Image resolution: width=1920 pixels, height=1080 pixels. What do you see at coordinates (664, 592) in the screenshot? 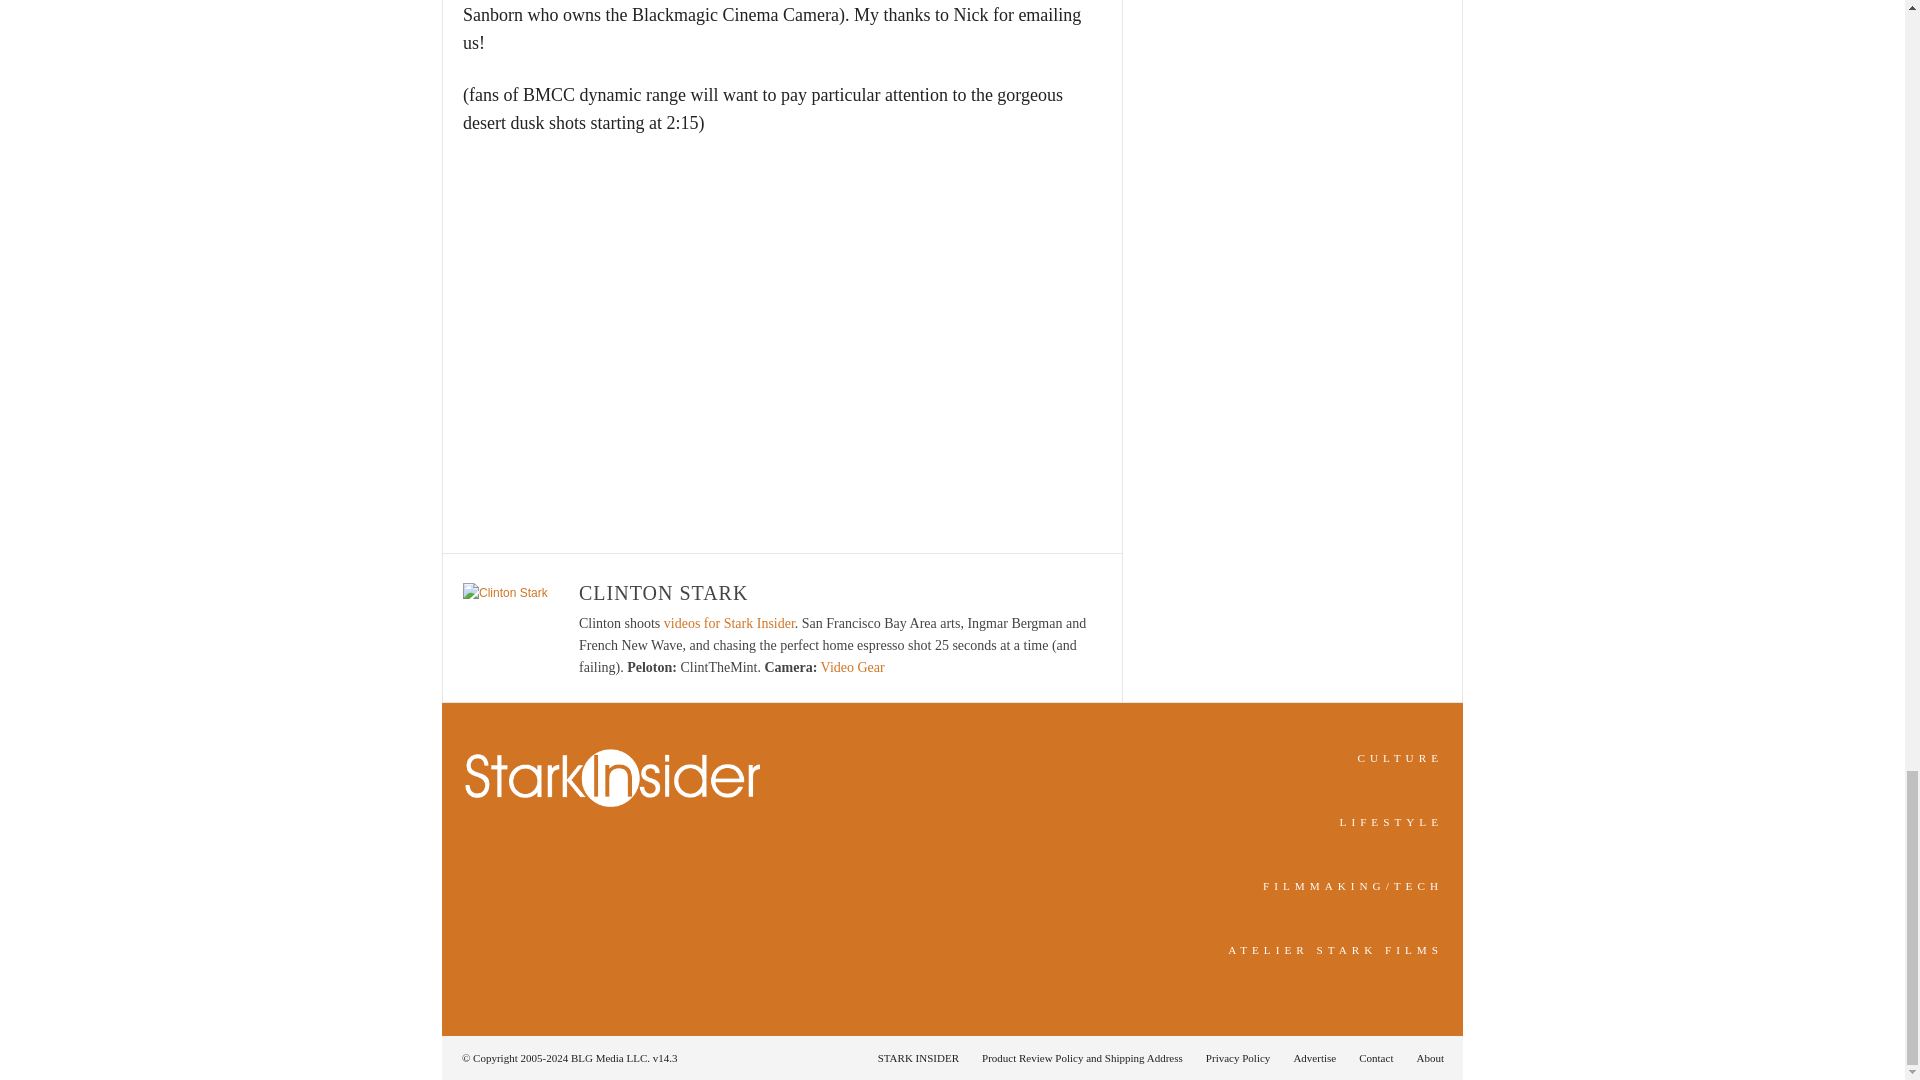
I see `CLINTON STARK` at bounding box center [664, 592].